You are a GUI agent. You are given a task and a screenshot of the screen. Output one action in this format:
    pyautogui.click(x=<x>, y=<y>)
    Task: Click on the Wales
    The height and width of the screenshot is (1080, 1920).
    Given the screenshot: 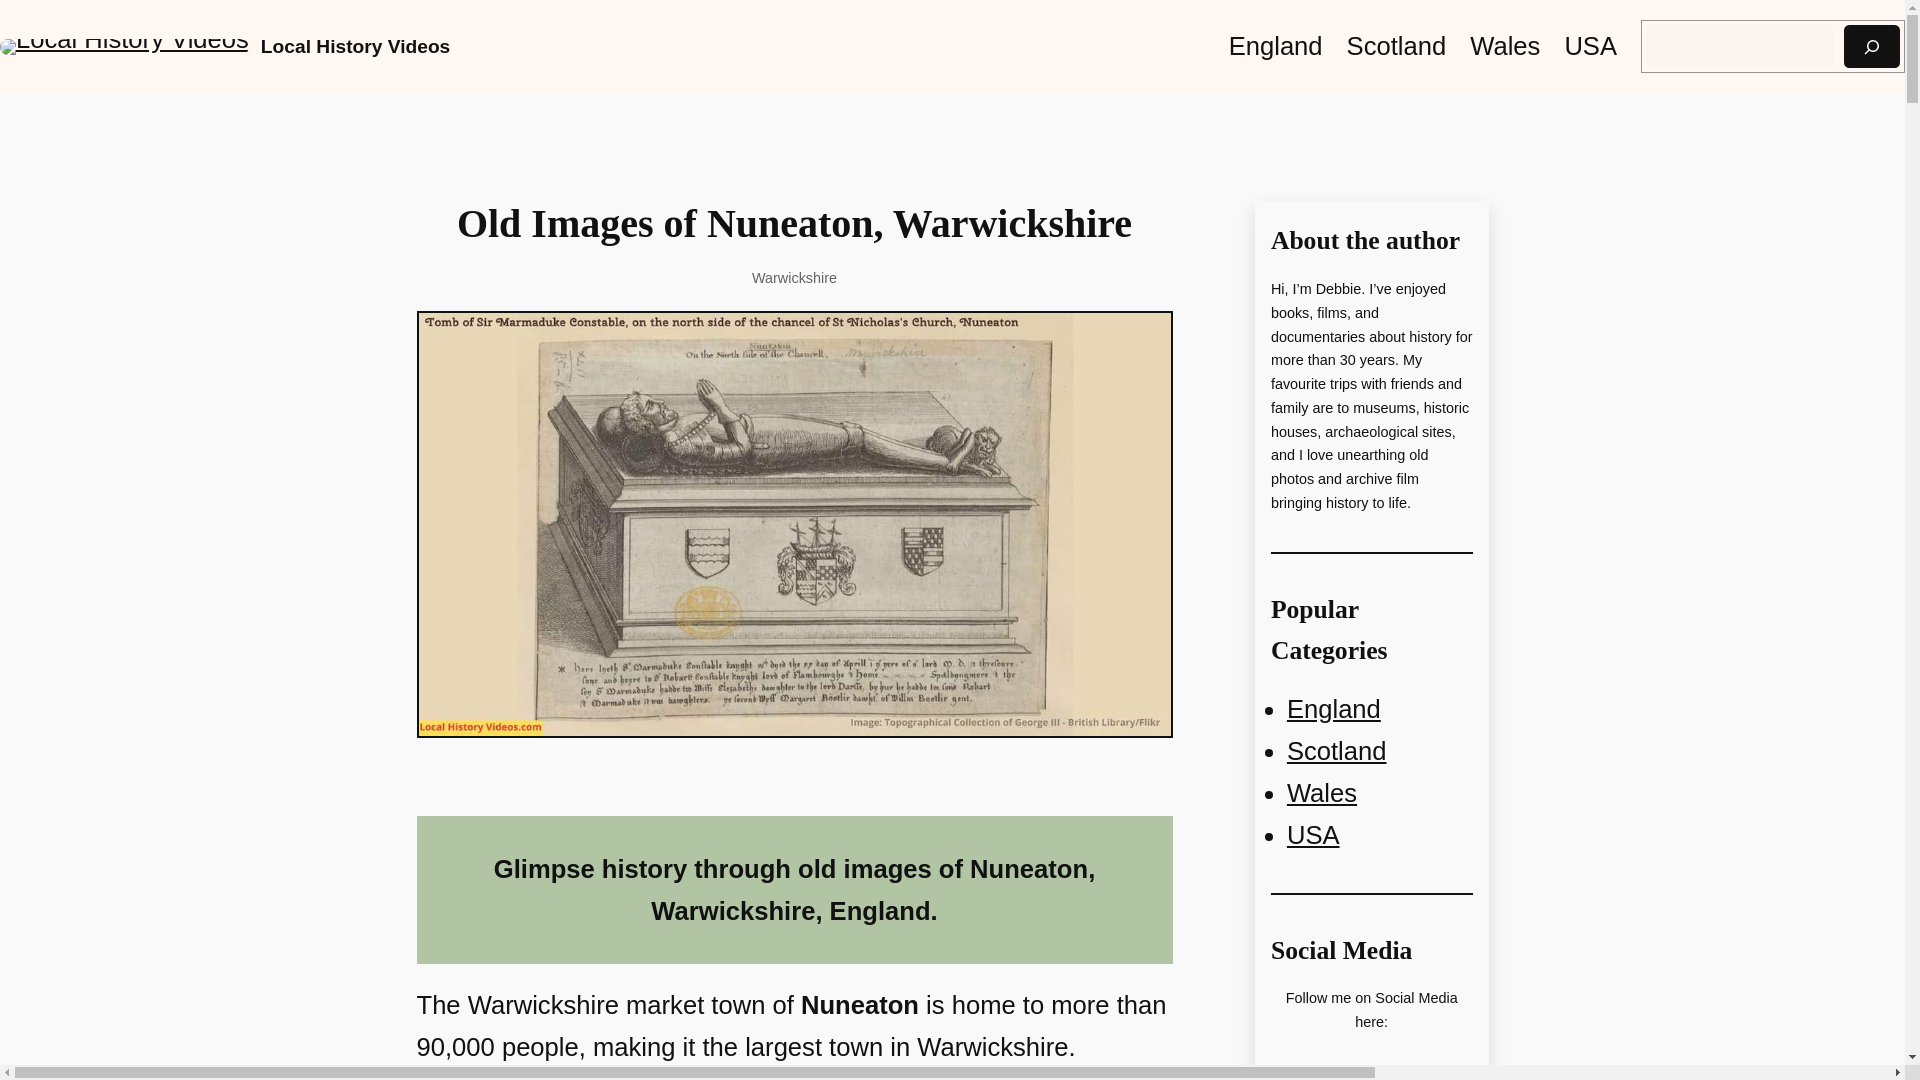 What is the action you would take?
    pyautogui.click(x=1504, y=45)
    